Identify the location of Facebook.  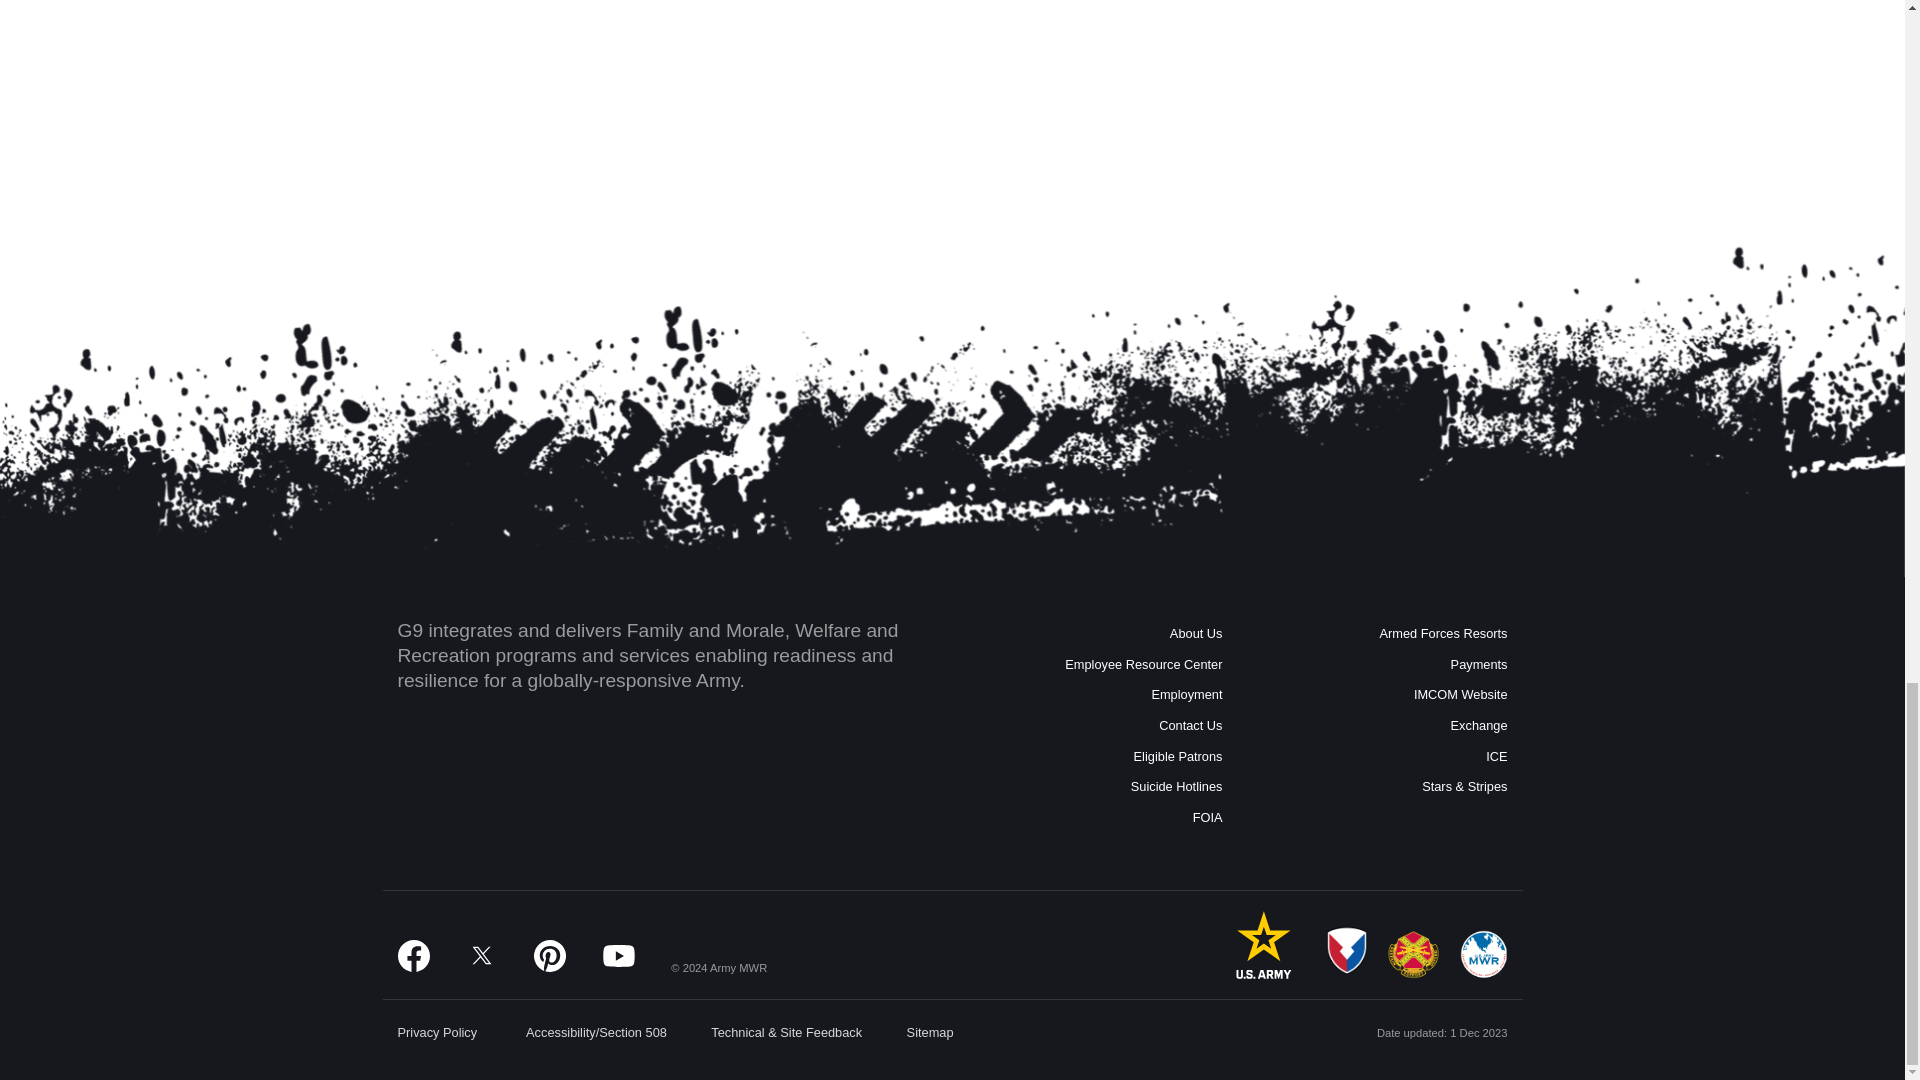
(414, 956).